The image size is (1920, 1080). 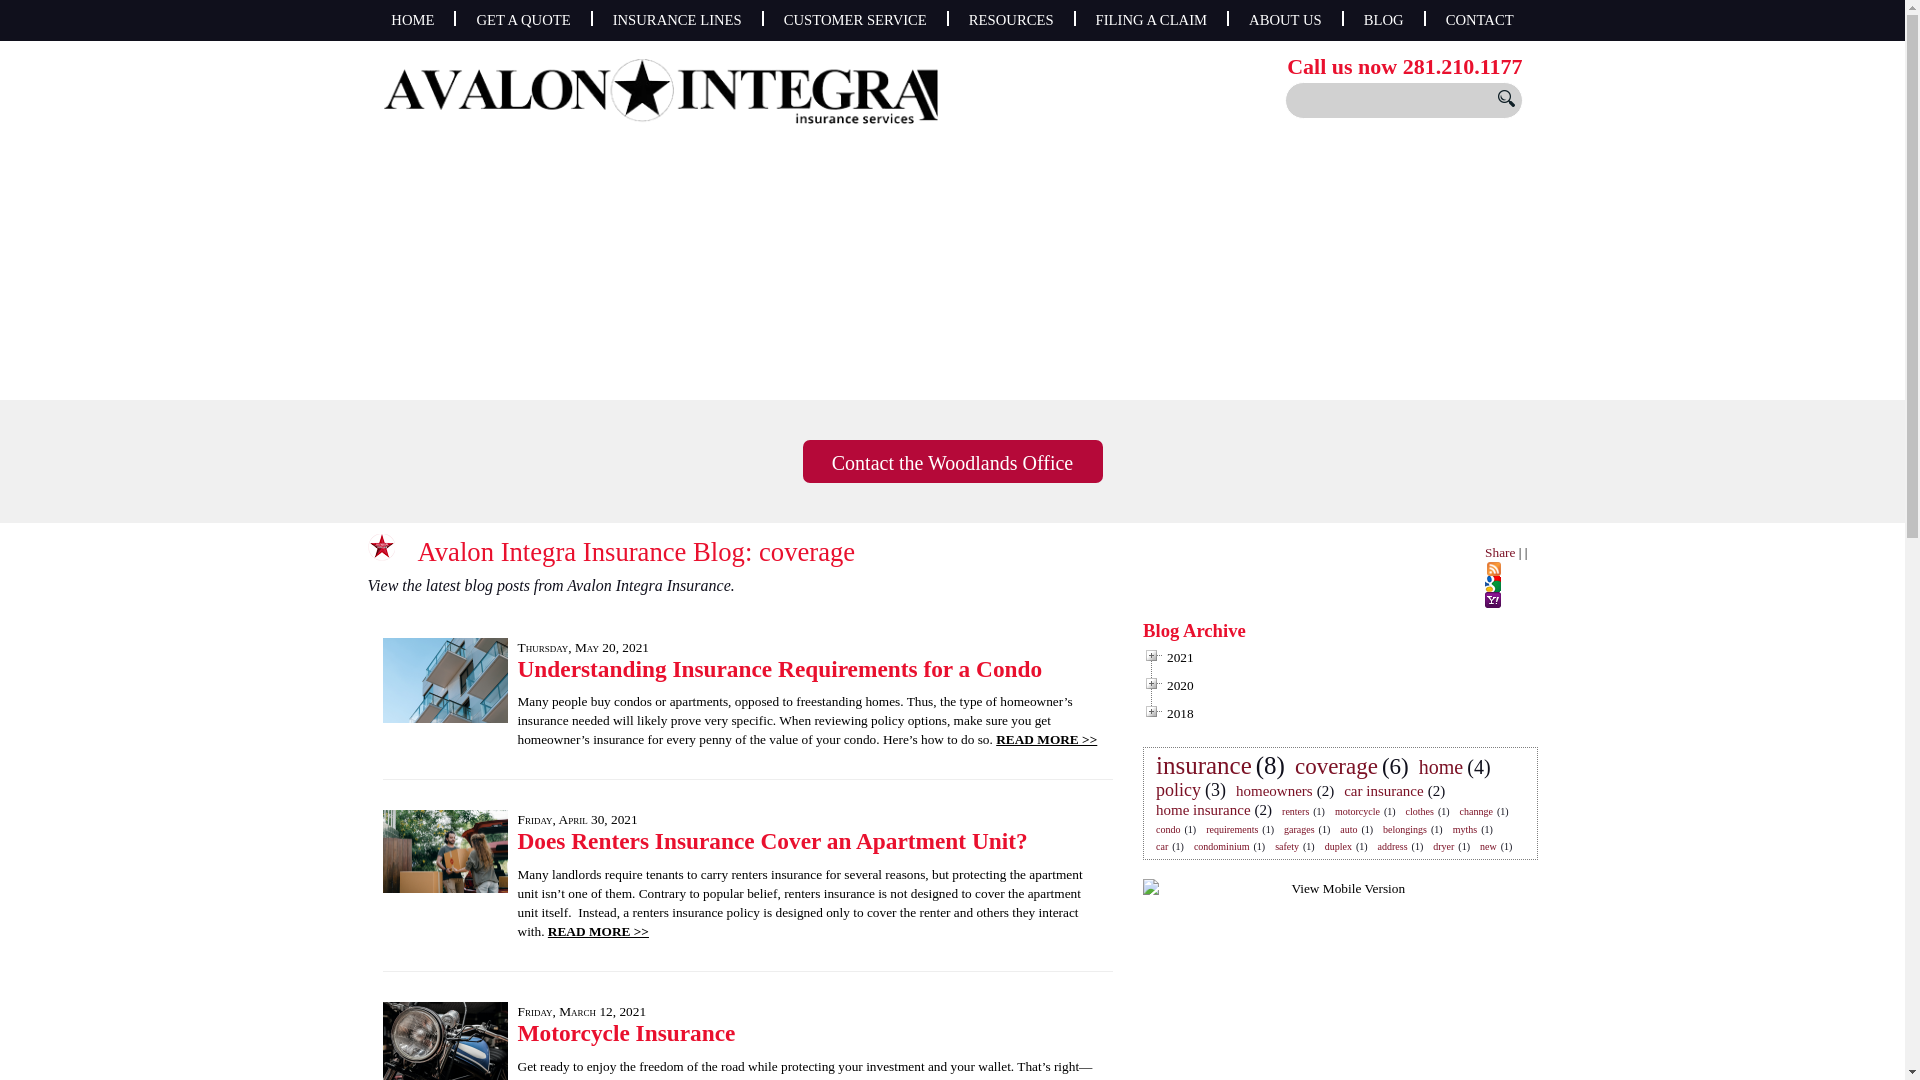 I want to click on insurance, so click(x=1204, y=764).